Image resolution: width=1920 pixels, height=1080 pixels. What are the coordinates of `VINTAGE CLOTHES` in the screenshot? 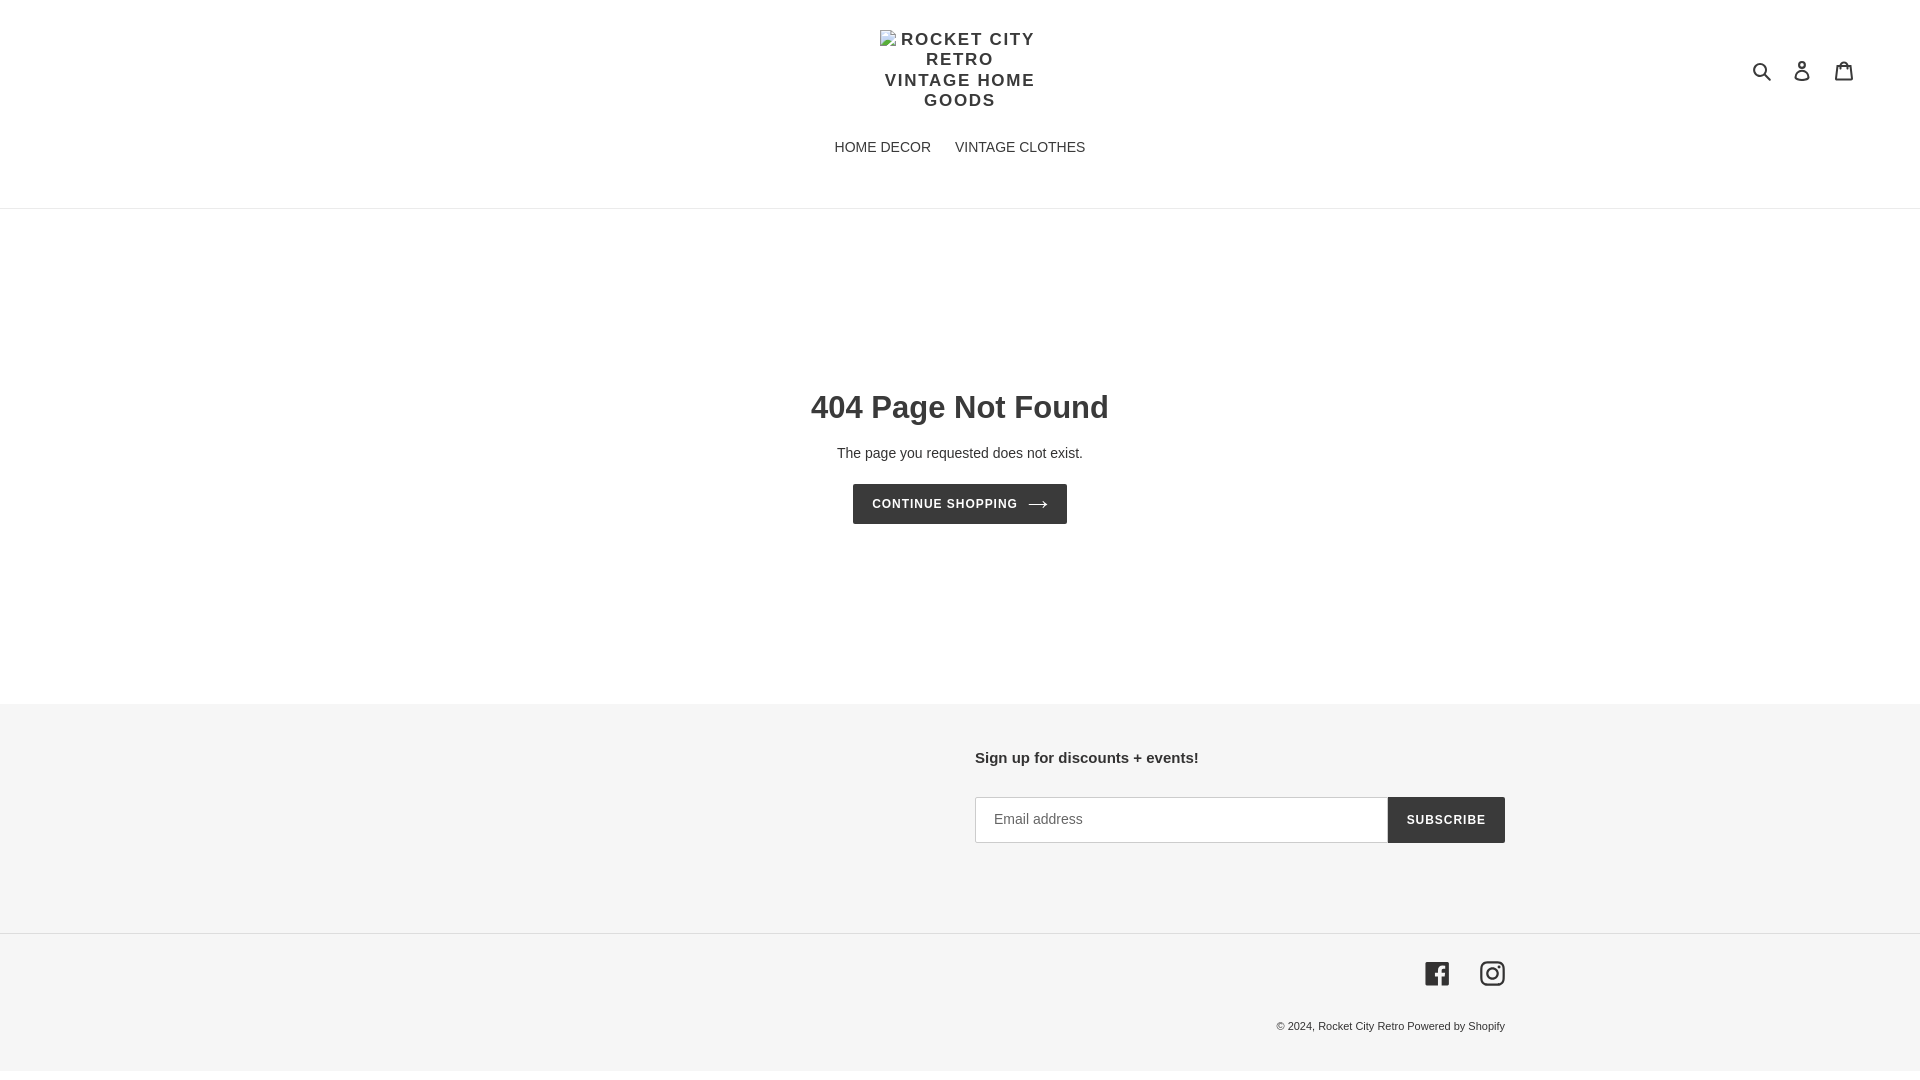 It's located at (1019, 148).